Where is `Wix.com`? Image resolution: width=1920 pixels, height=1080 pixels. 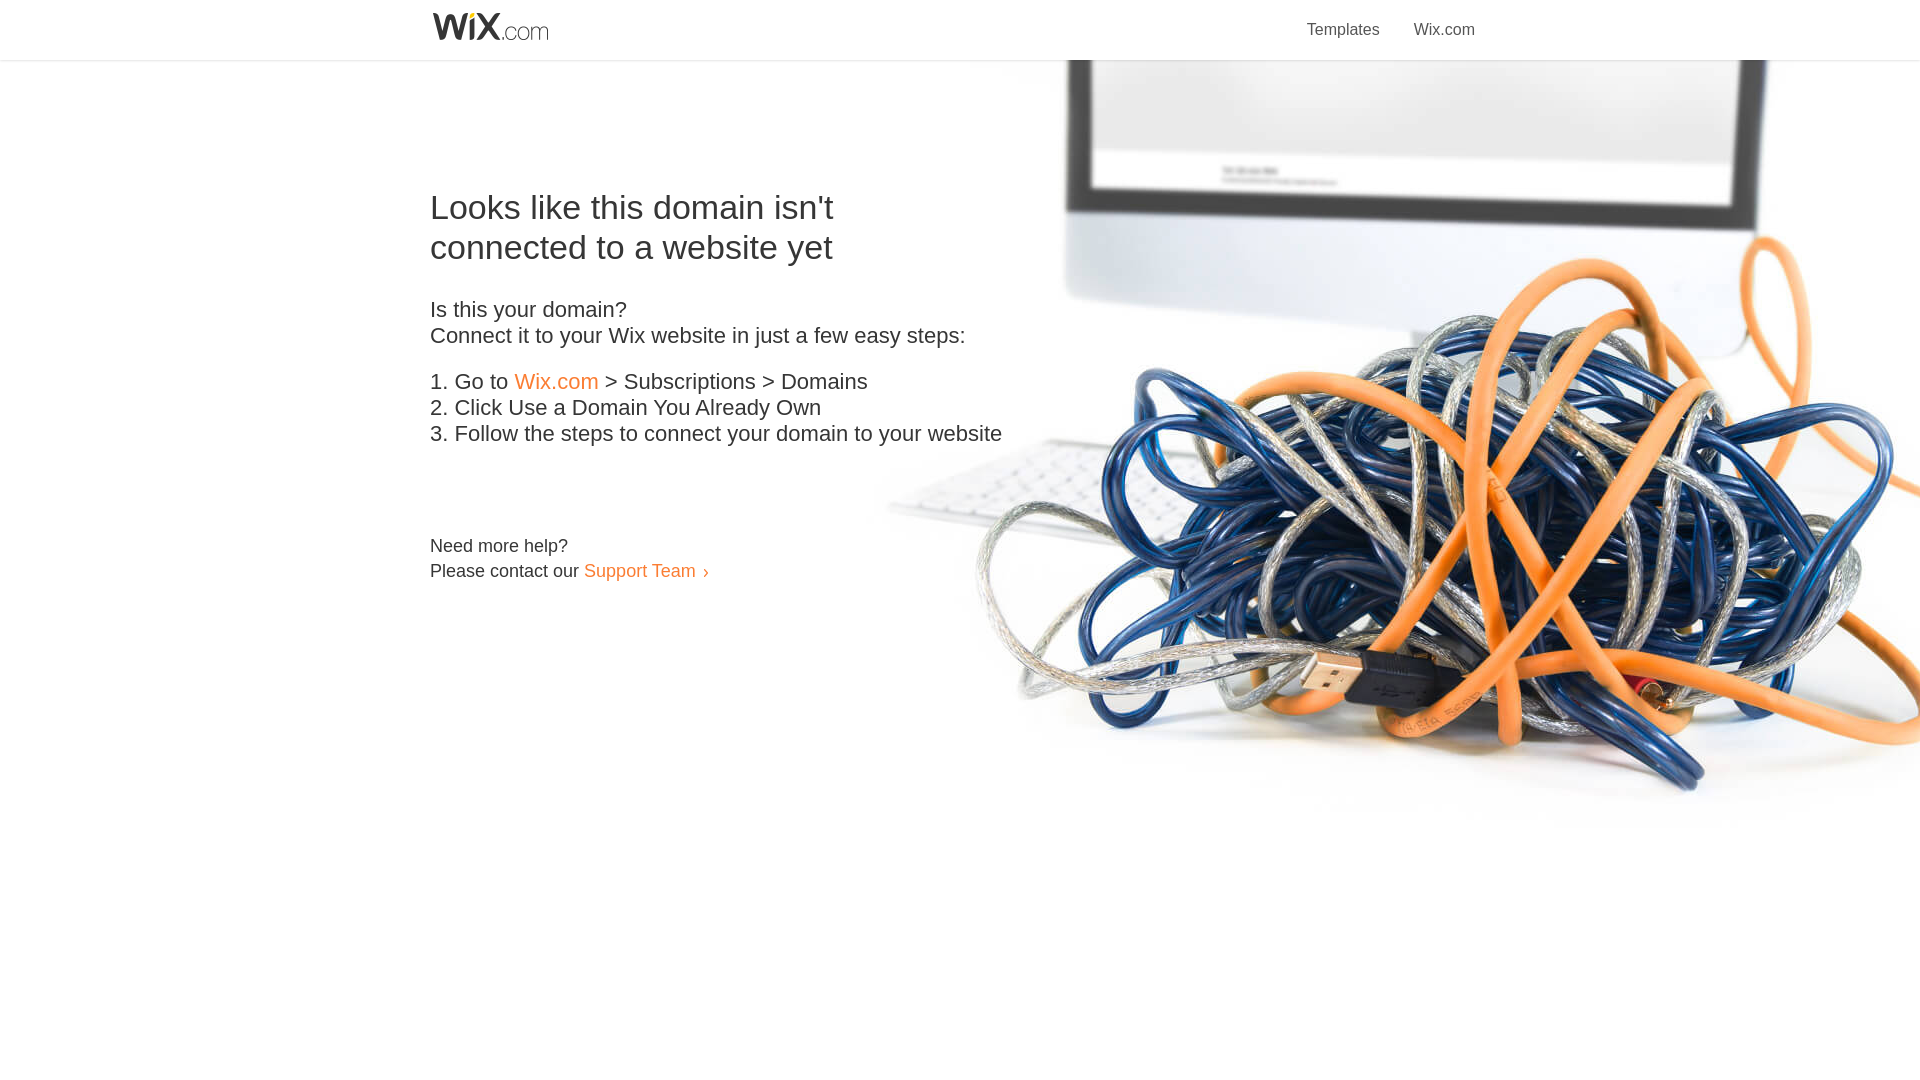 Wix.com is located at coordinates (556, 382).